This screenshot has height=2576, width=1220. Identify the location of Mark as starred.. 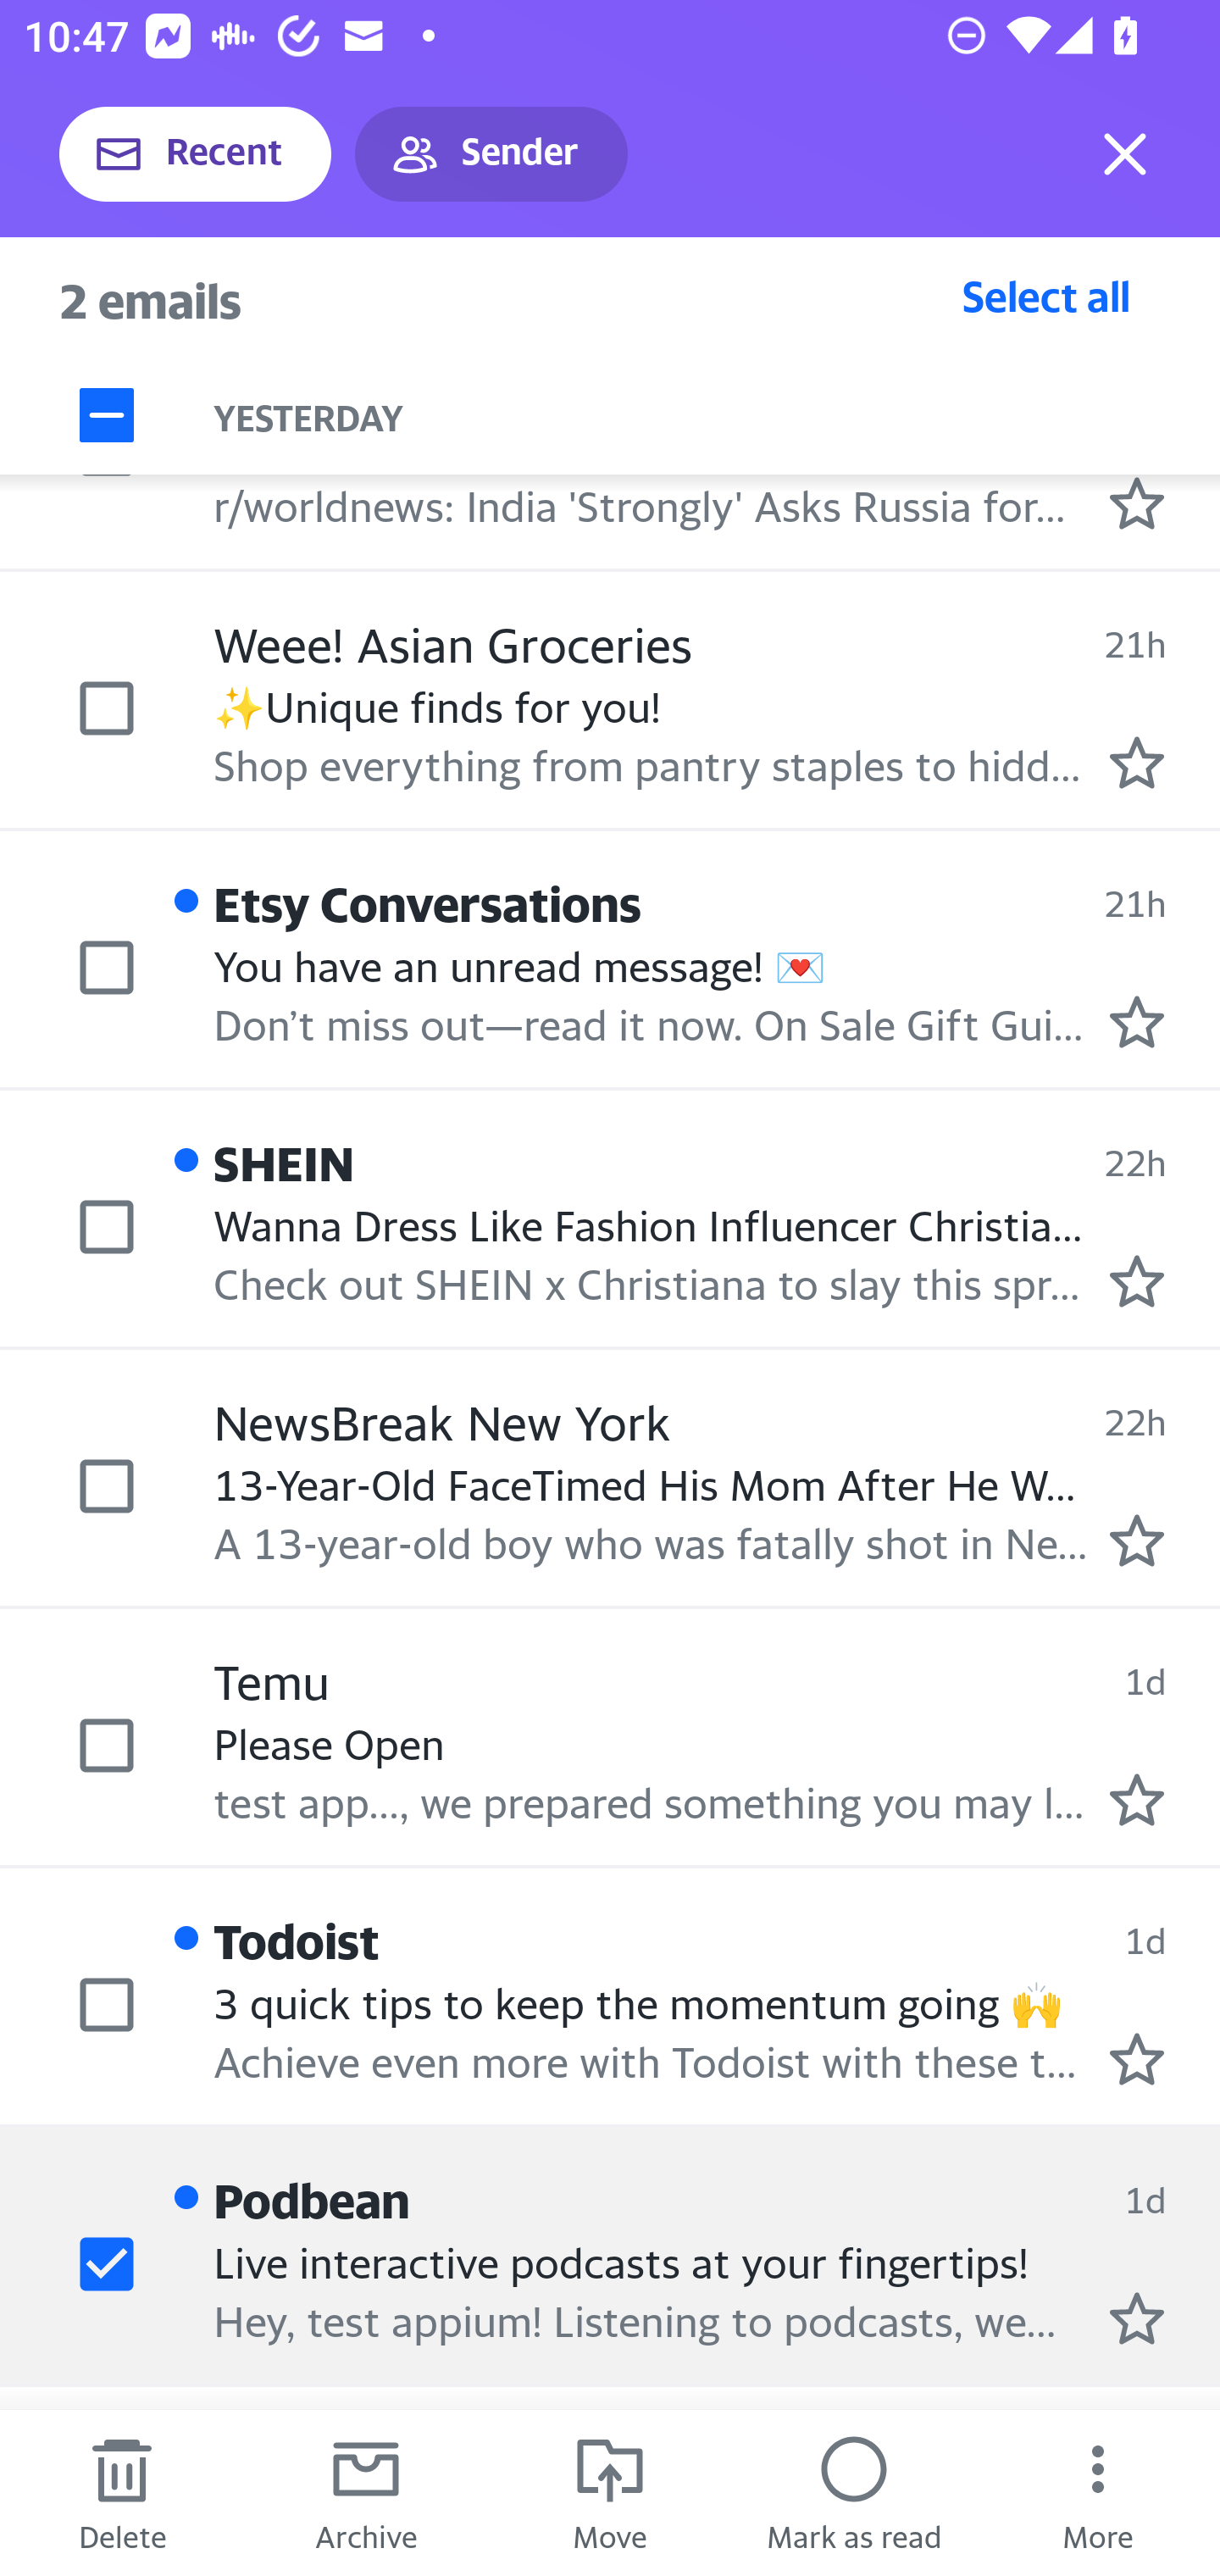
(1137, 1281).